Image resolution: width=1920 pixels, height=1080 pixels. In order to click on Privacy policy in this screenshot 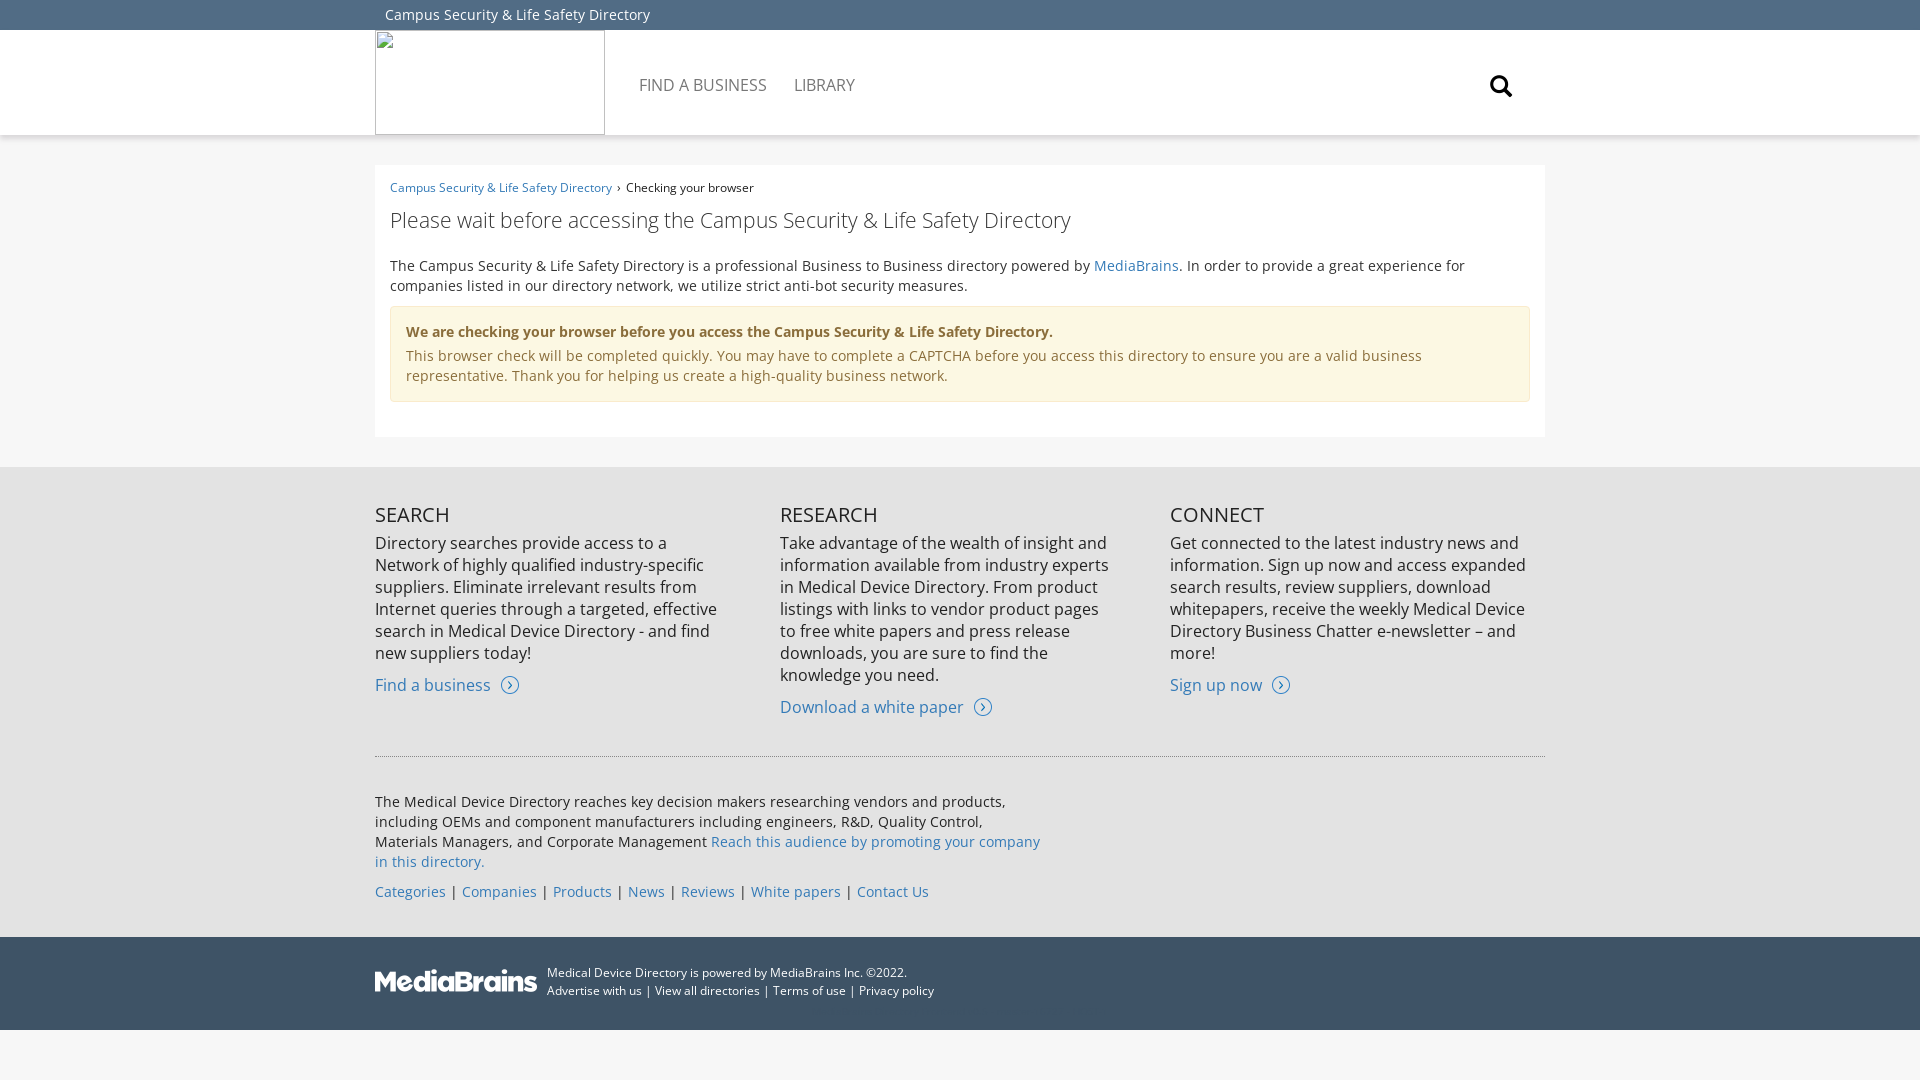, I will do `click(896, 990)`.